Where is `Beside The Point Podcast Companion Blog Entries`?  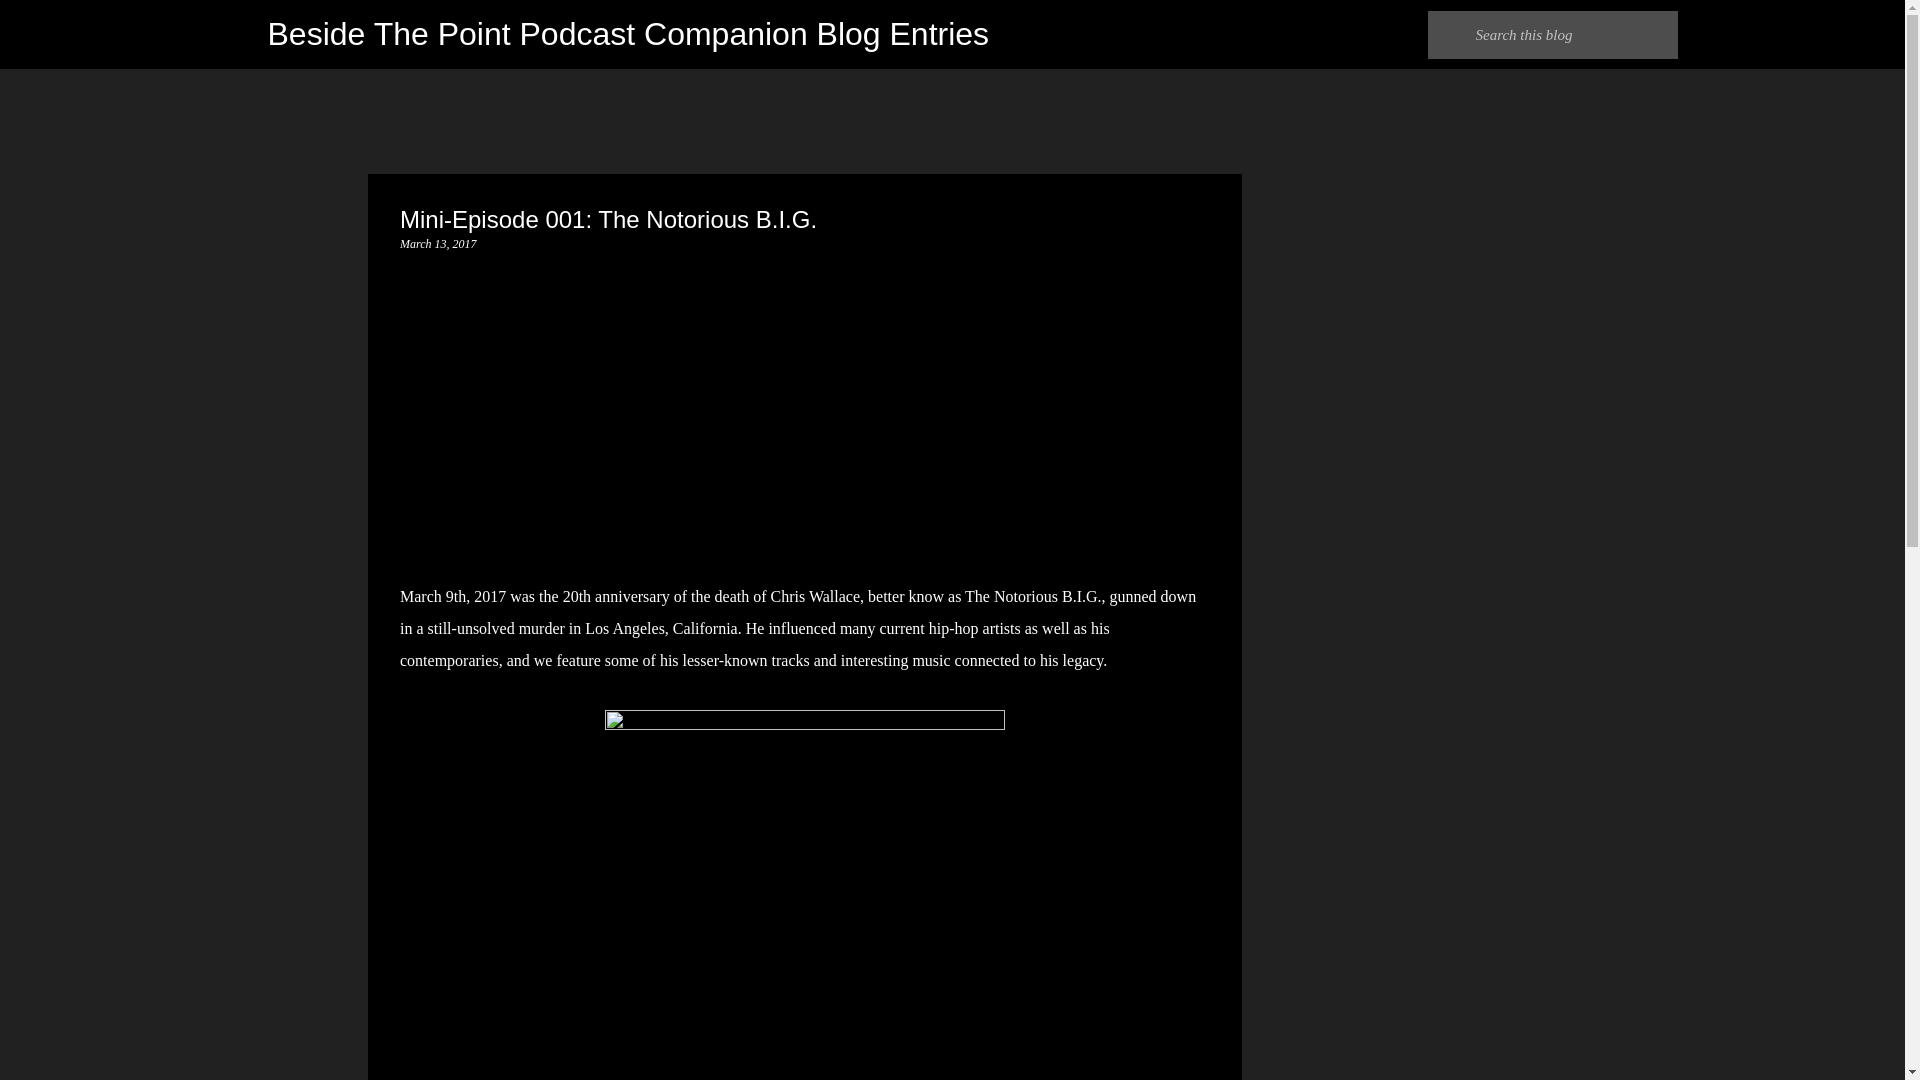
Beside The Point Podcast Companion Blog Entries is located at coordinates (629, 34).